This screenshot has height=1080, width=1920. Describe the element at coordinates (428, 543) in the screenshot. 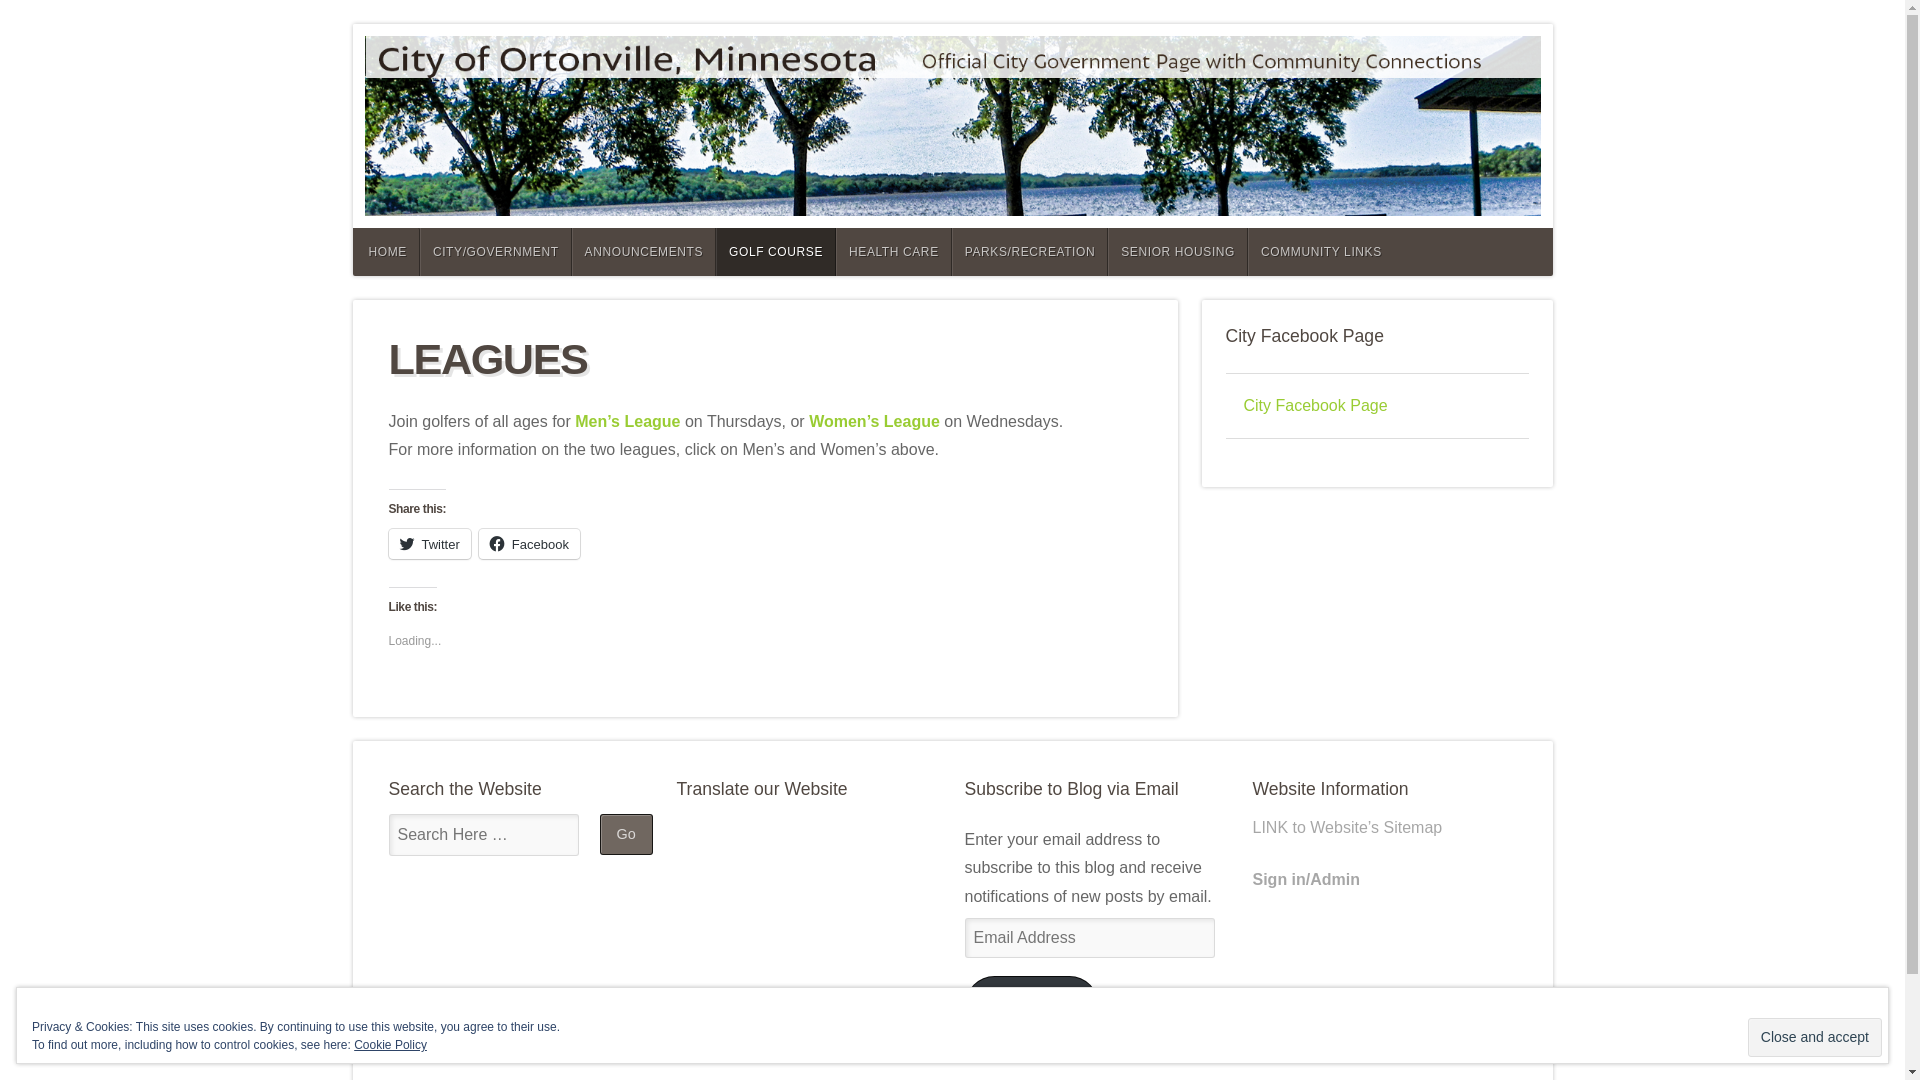

I see `Twitter` at that location.